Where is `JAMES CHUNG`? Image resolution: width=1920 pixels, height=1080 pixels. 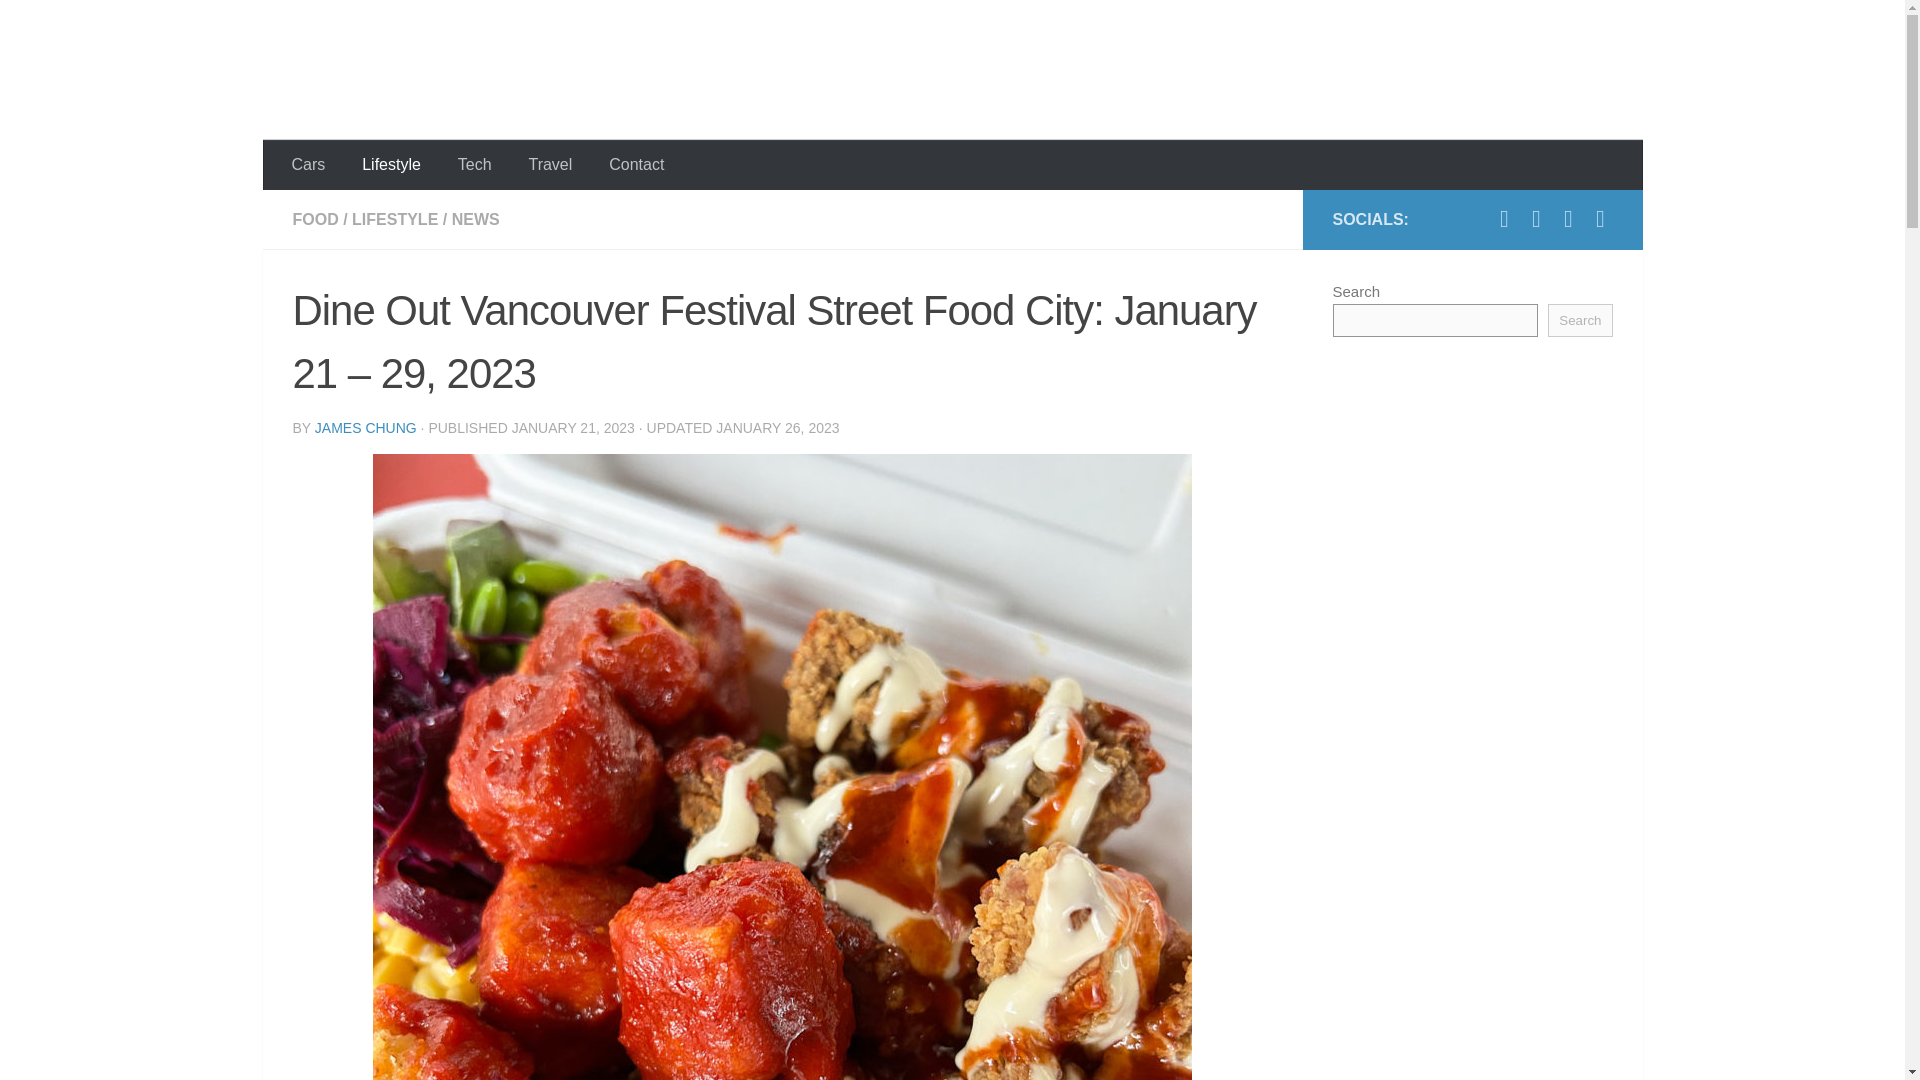 JAMES CHUNG is located at coordinates (365, 428).